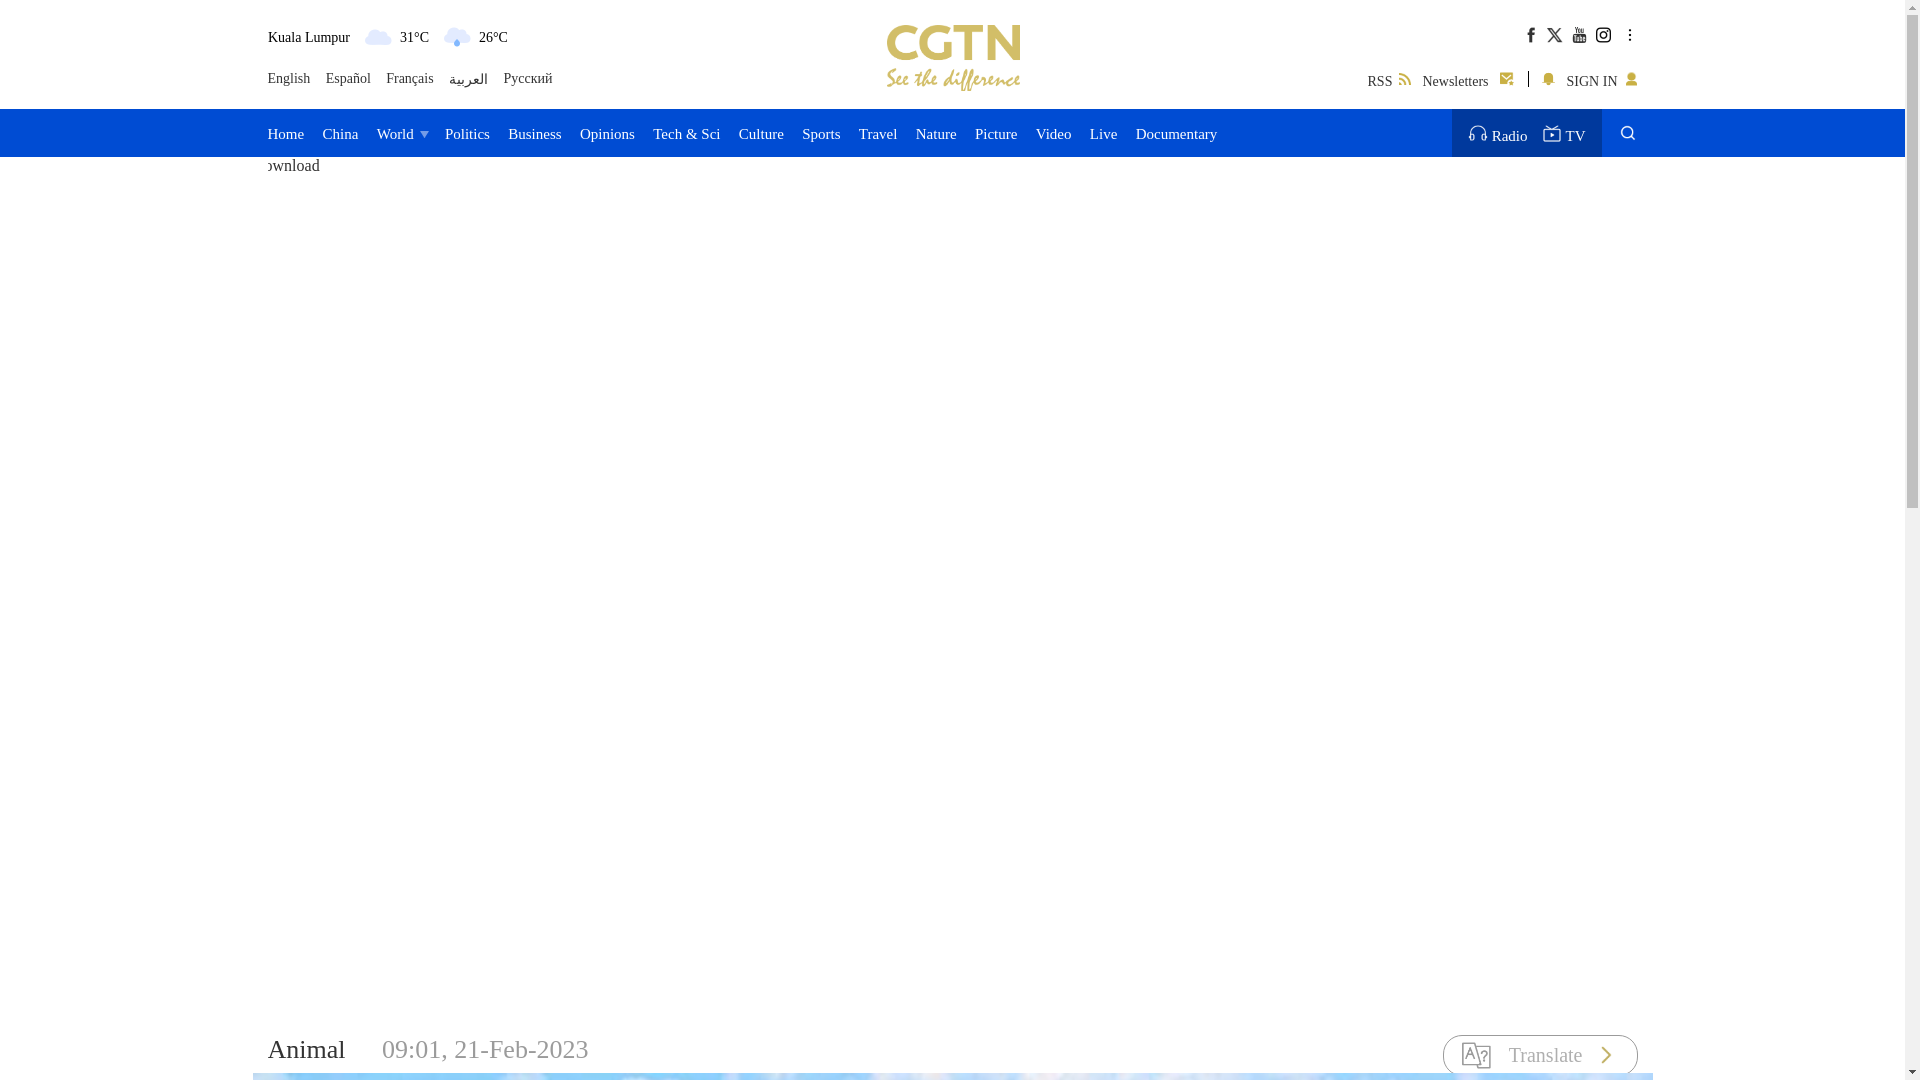 Image resolution: width=1920 pixels, height=1080 pixels. Describe the element at coordinates (290, 79) in the screenshot. I see `English` at that location.